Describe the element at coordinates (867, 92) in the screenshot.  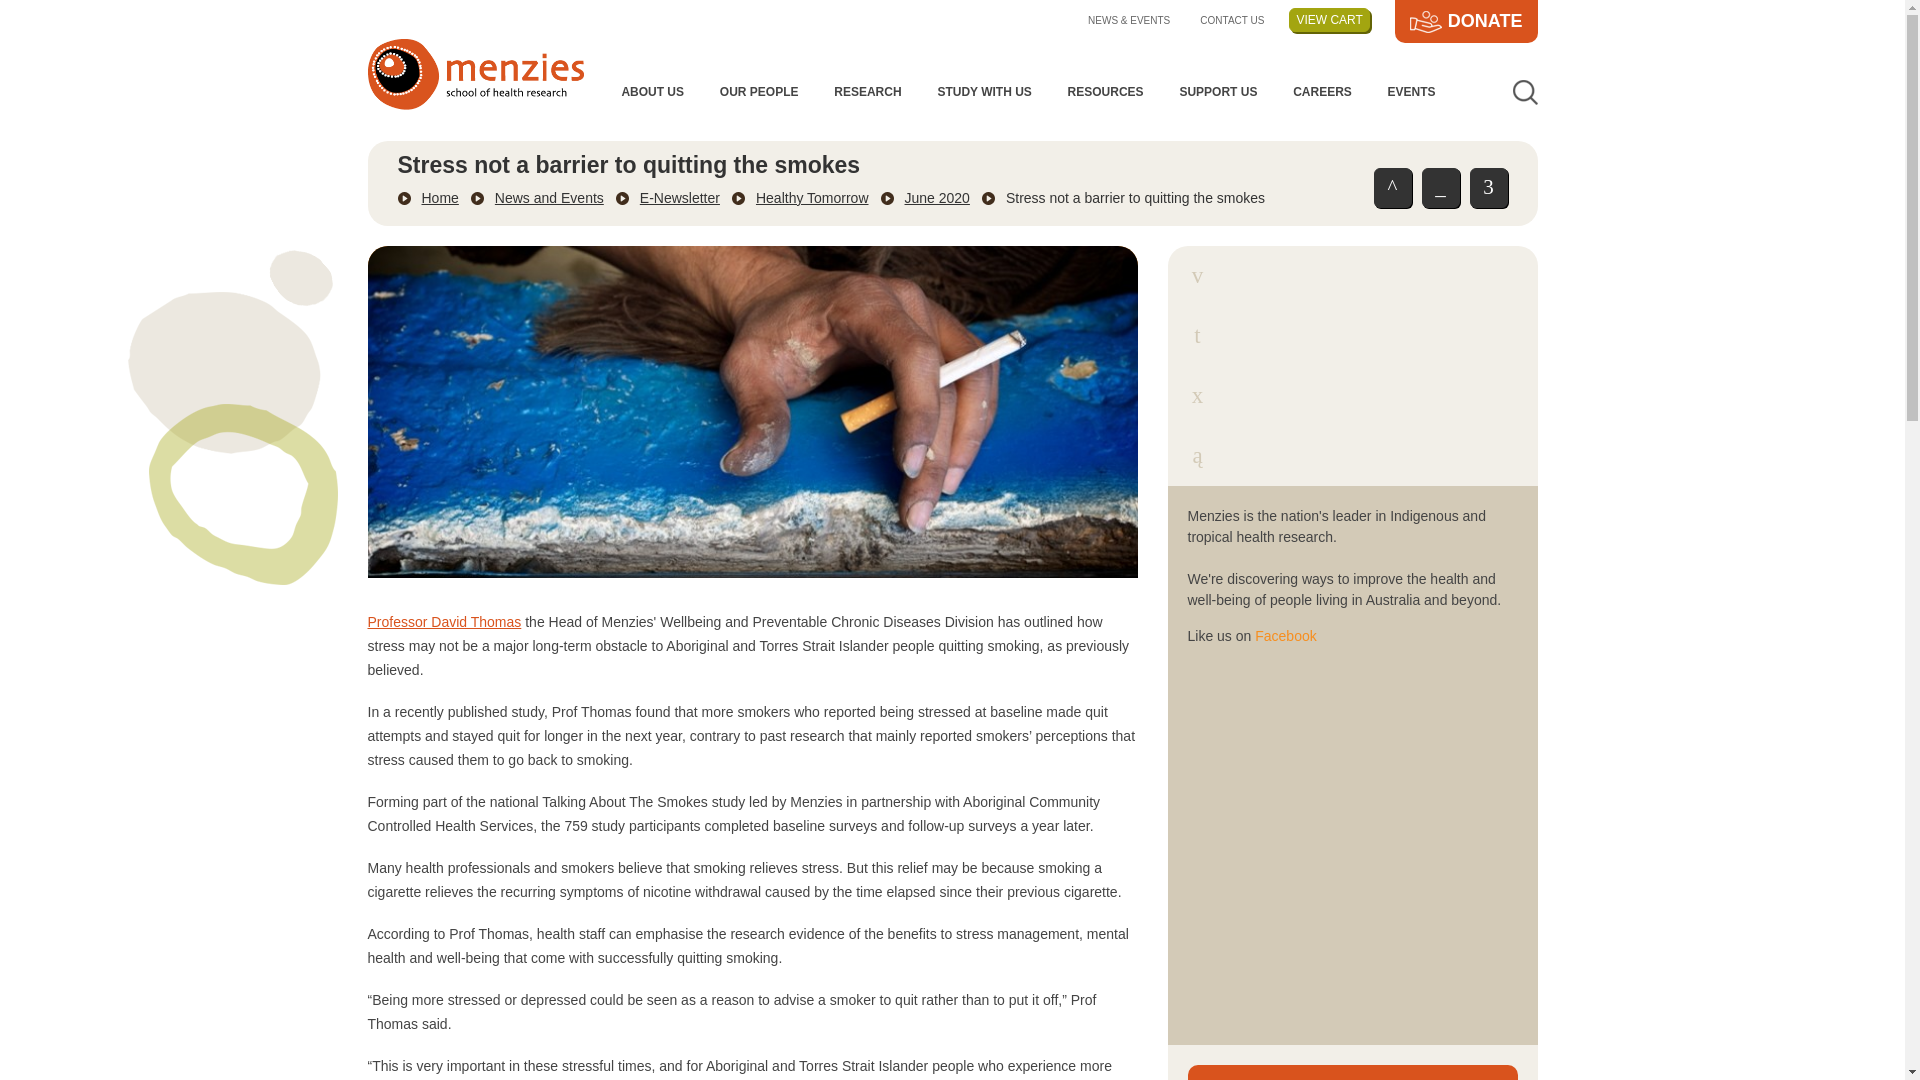
I see `RESEARCH` at that location.